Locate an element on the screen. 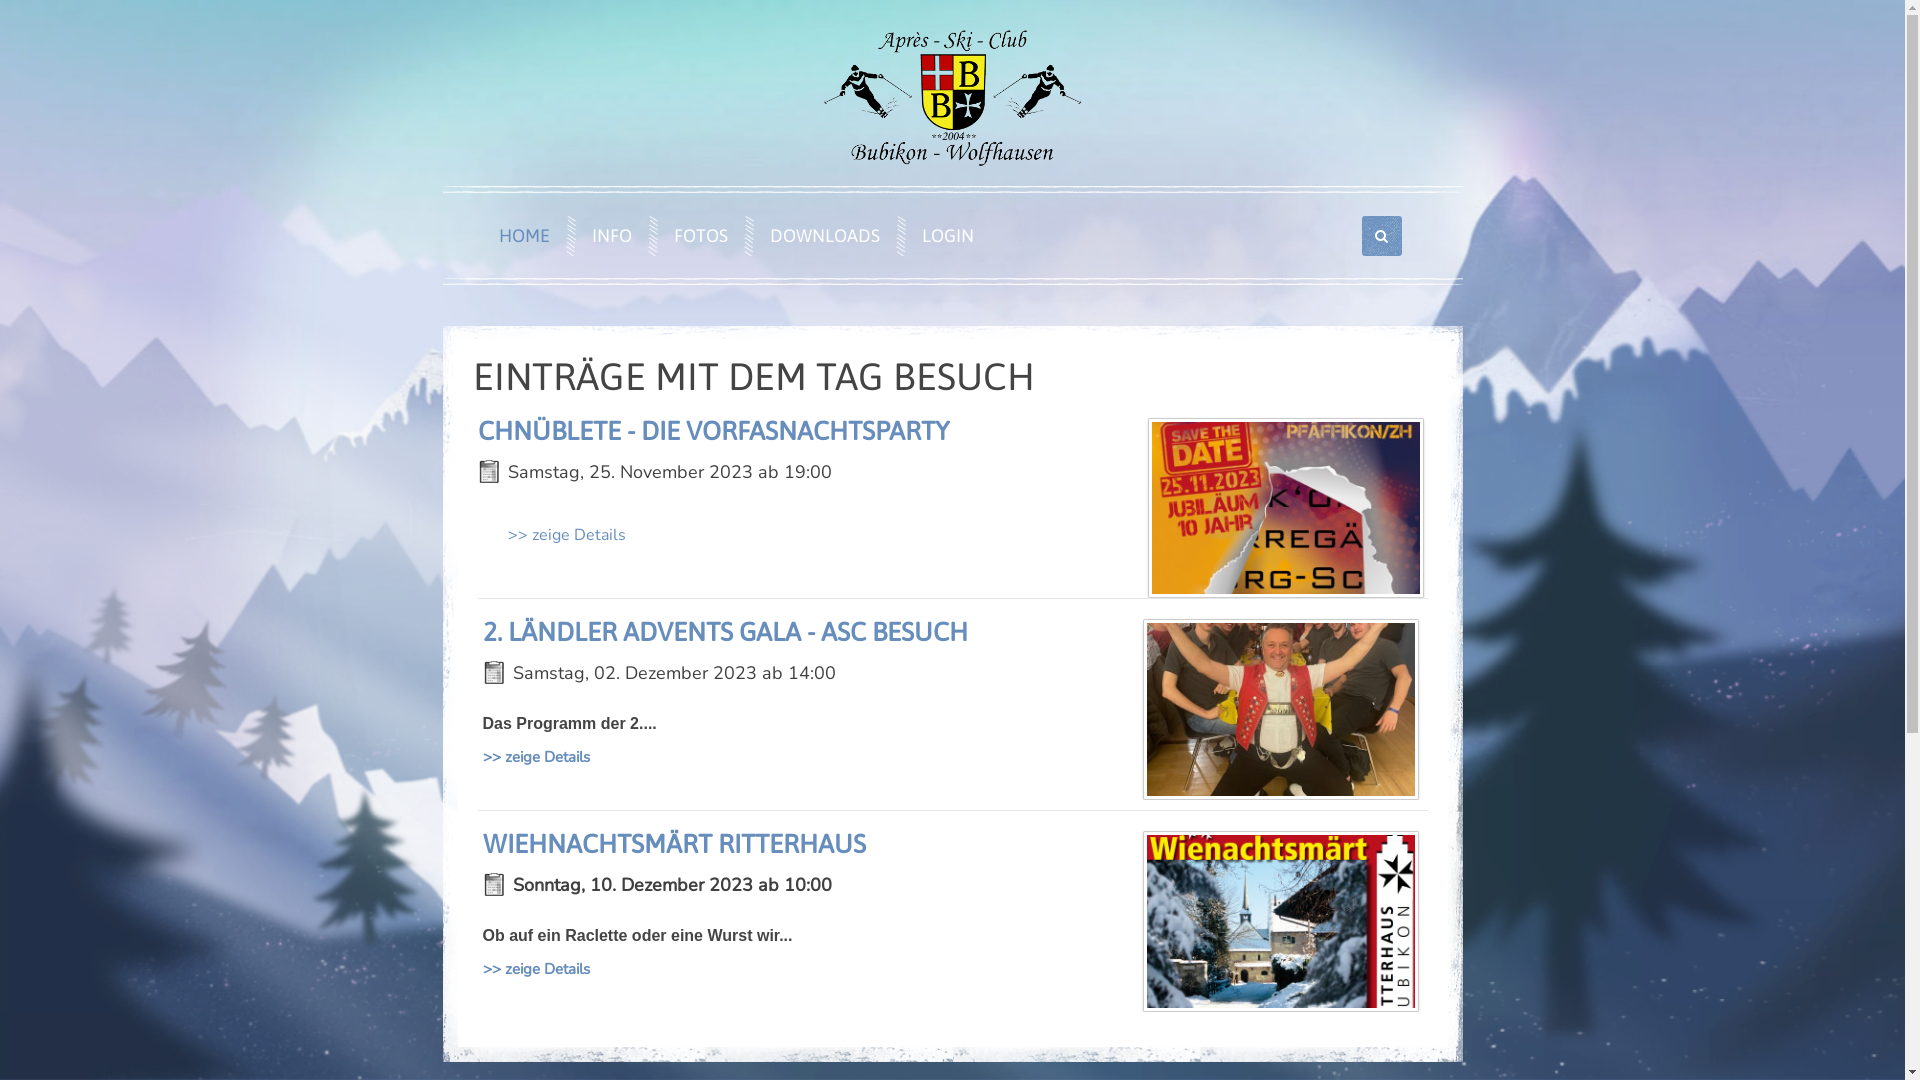 The height and width of the screenshot is (1080, 1920). DOWNLOADS is located at coordinates (820, 236).